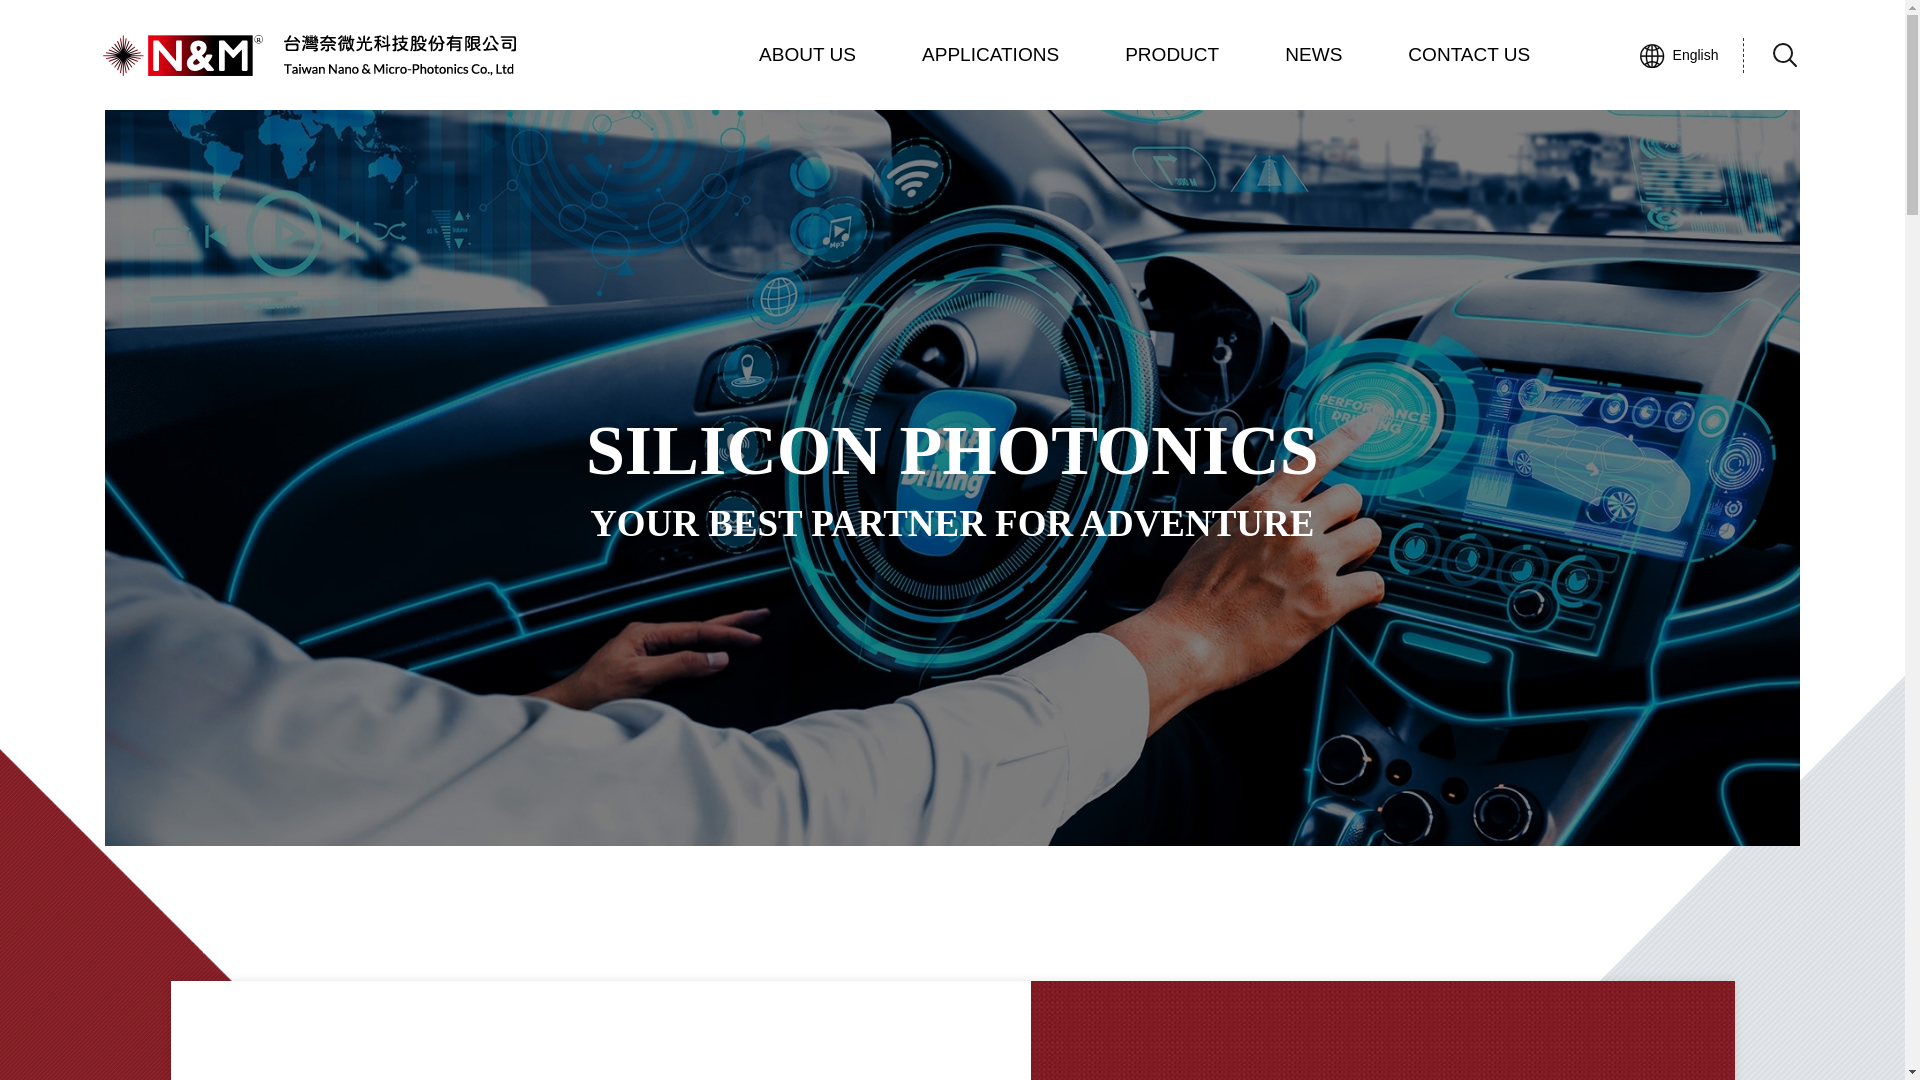  Describe the element at coordinates (990, 55) in the screenshot. I see `Contact us` at that location.